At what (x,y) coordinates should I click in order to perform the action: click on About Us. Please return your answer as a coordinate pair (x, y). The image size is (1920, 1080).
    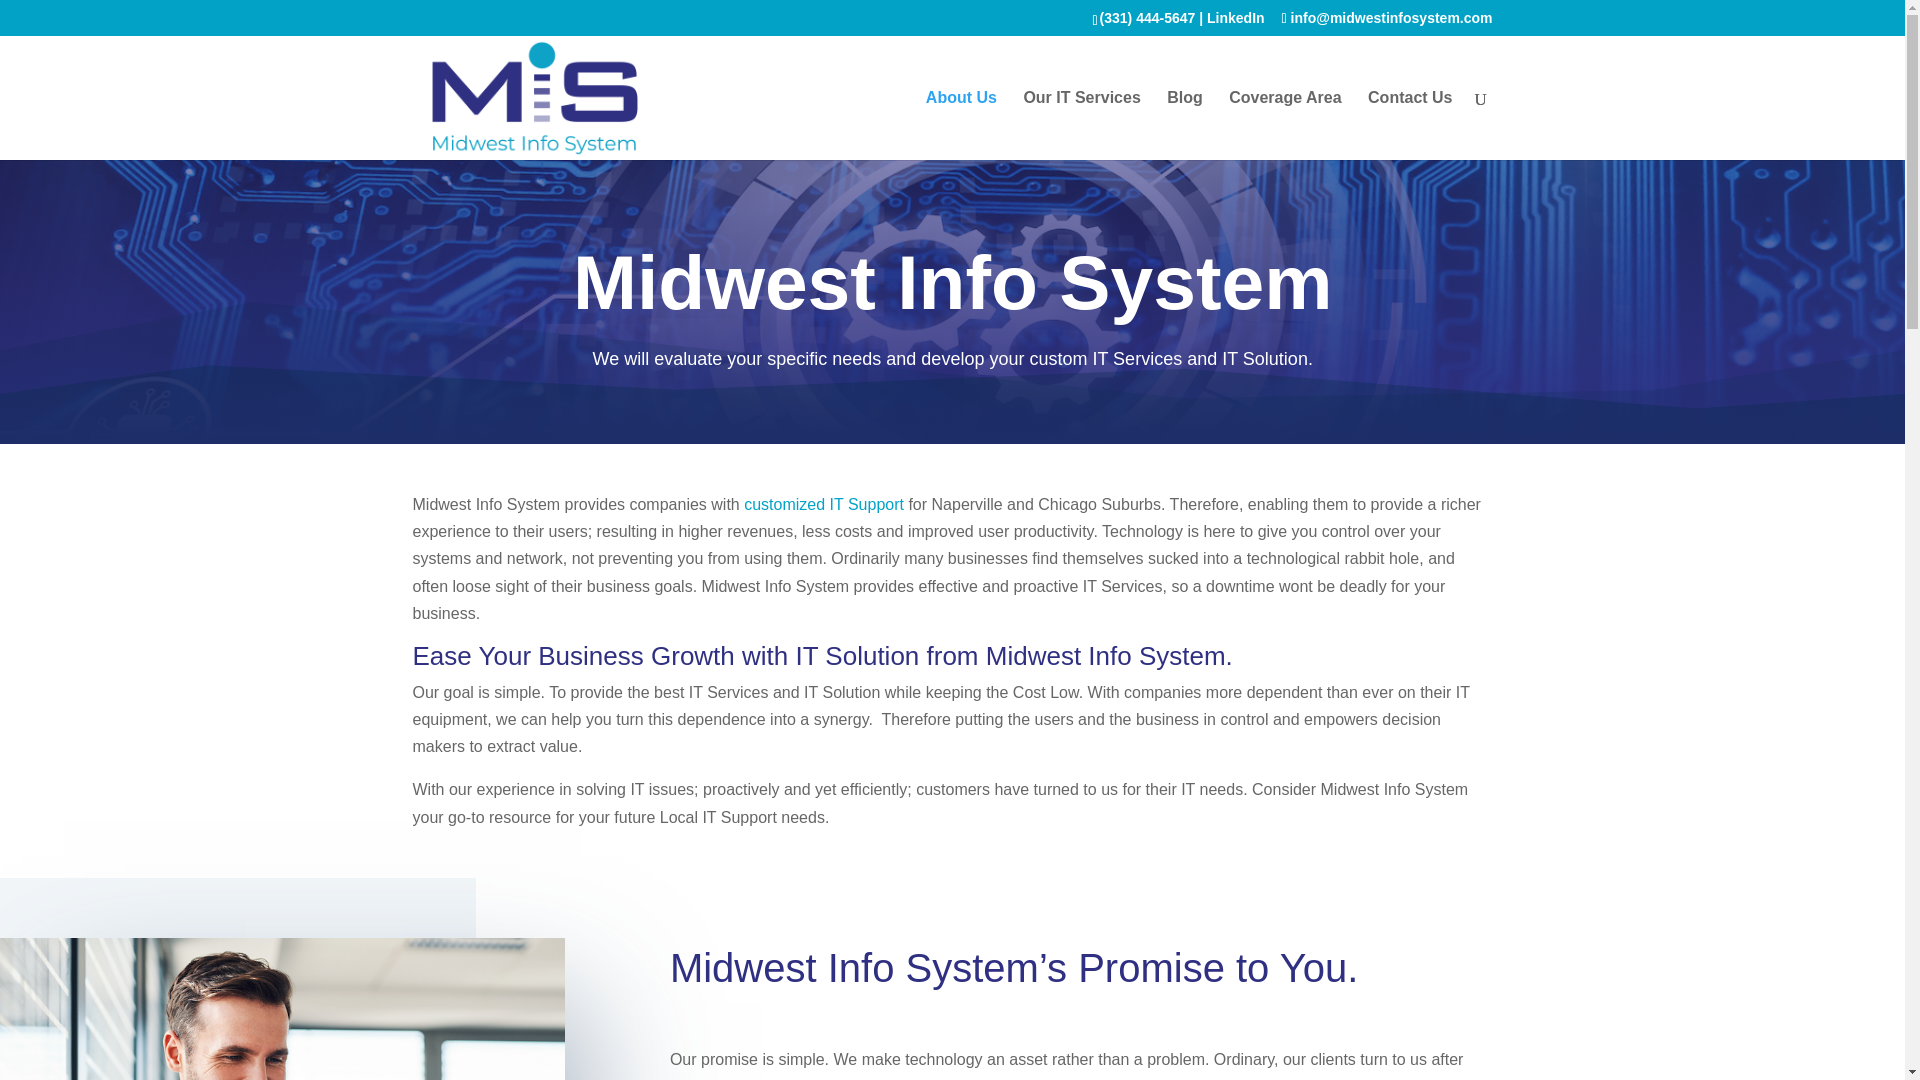
    Looking at the image, I should click on (960, 124).